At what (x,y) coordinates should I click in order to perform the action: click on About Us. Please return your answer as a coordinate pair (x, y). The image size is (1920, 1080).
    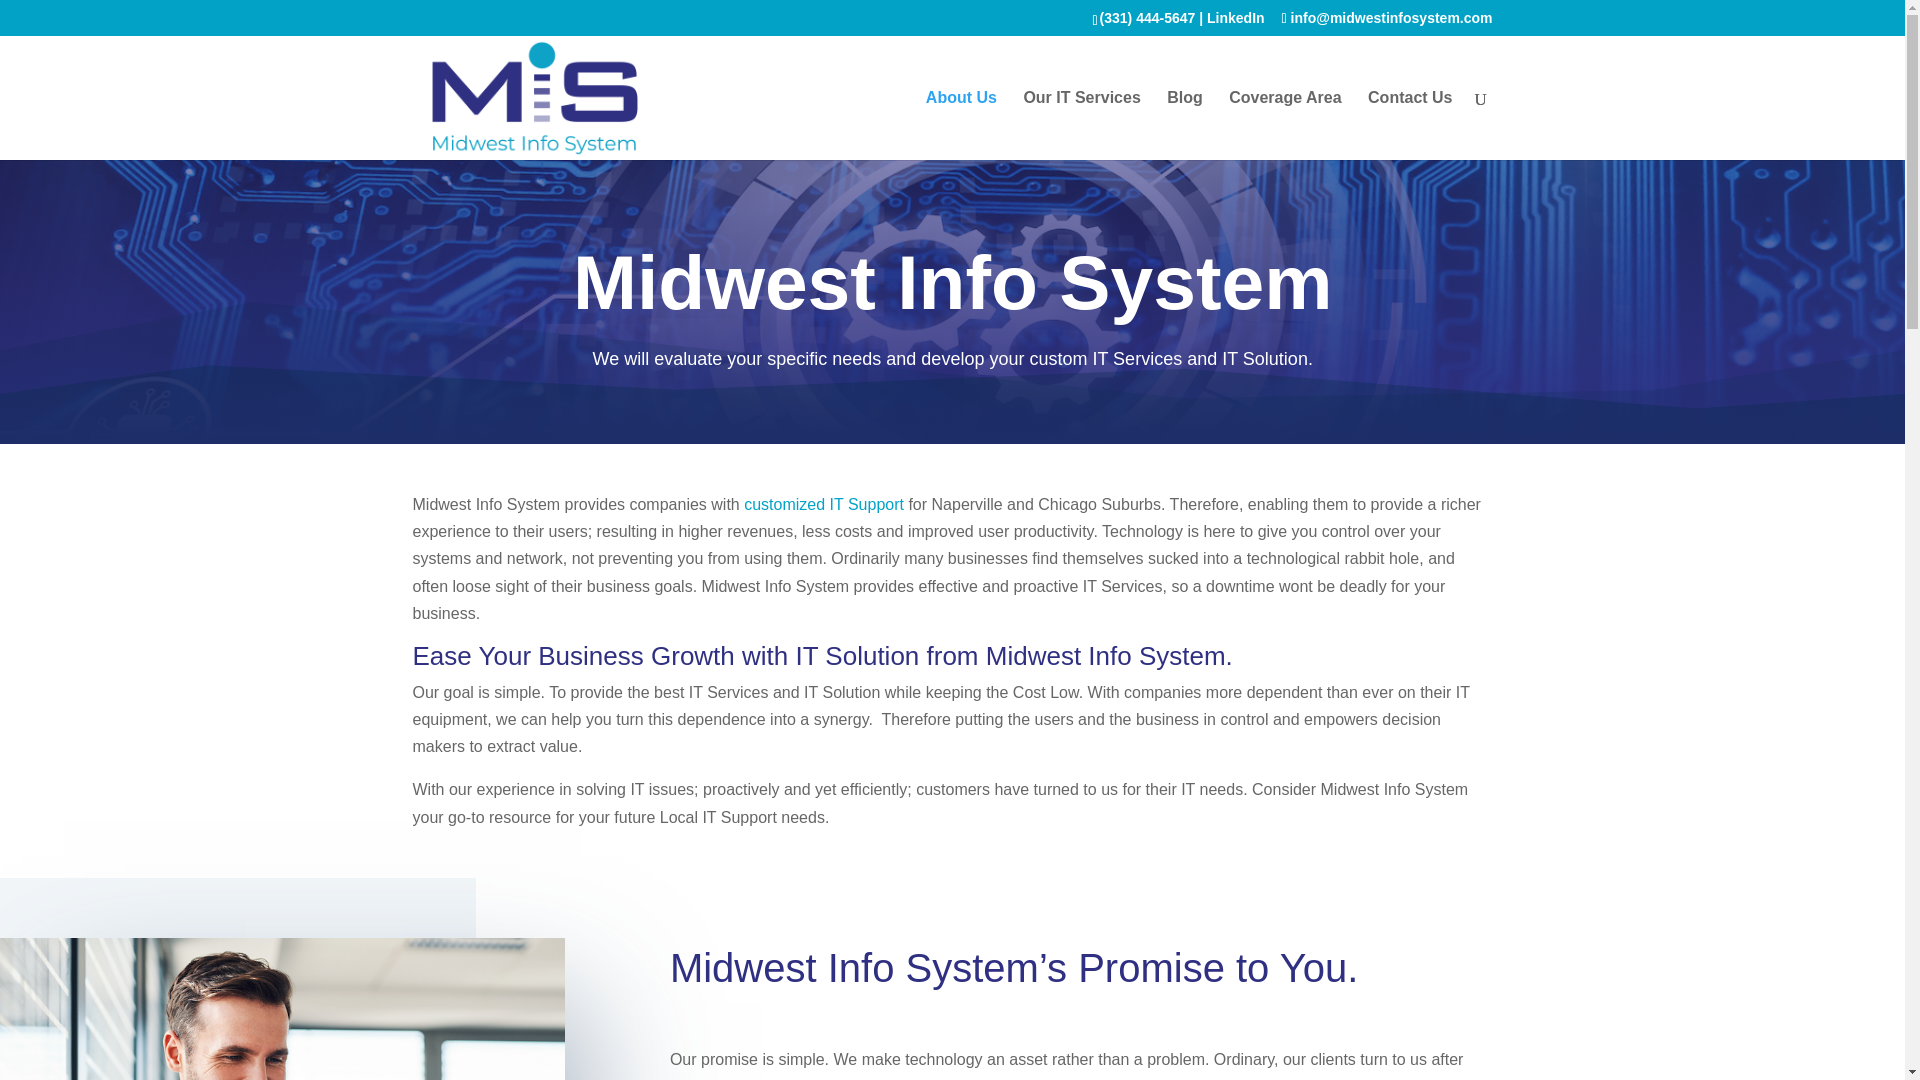
    Looking at the image, I should click on (960, 124).